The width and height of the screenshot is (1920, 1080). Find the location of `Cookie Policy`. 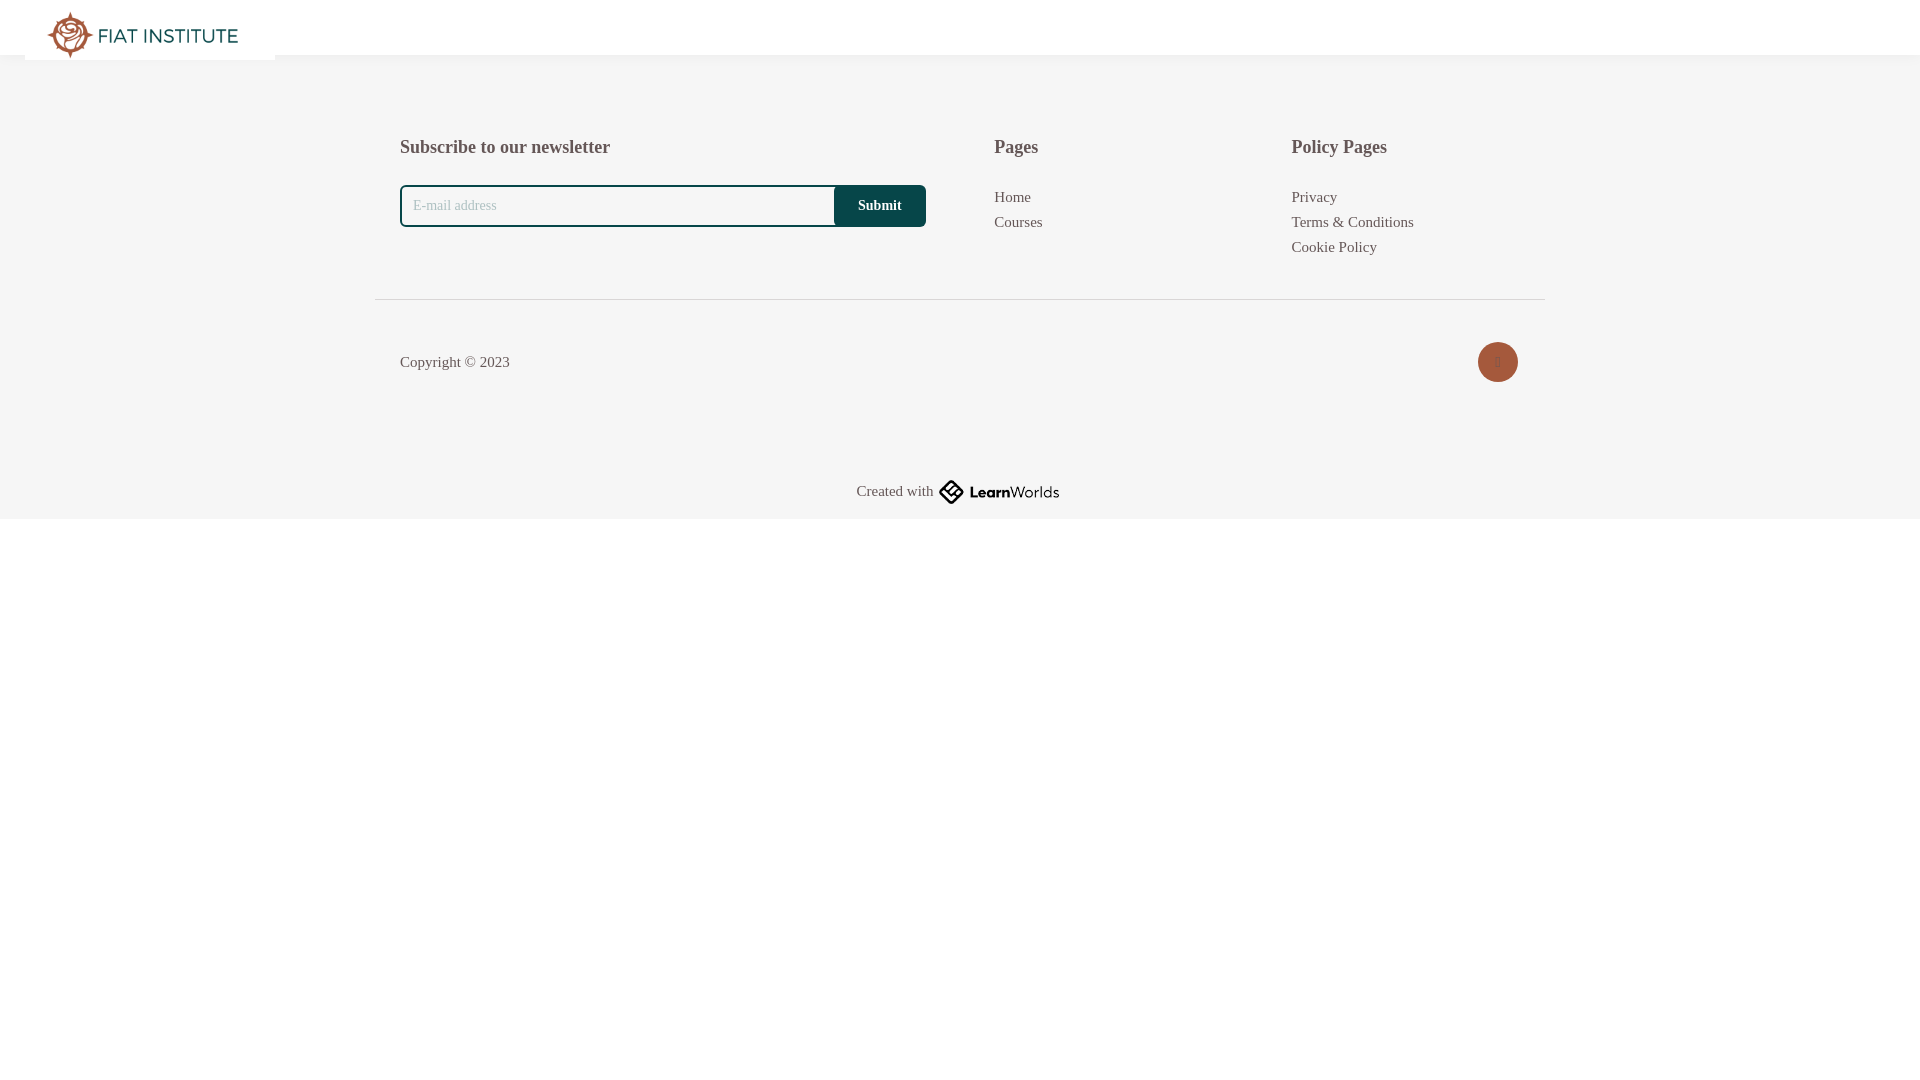

Cookie Policy is located at coordinates (1334, 248).